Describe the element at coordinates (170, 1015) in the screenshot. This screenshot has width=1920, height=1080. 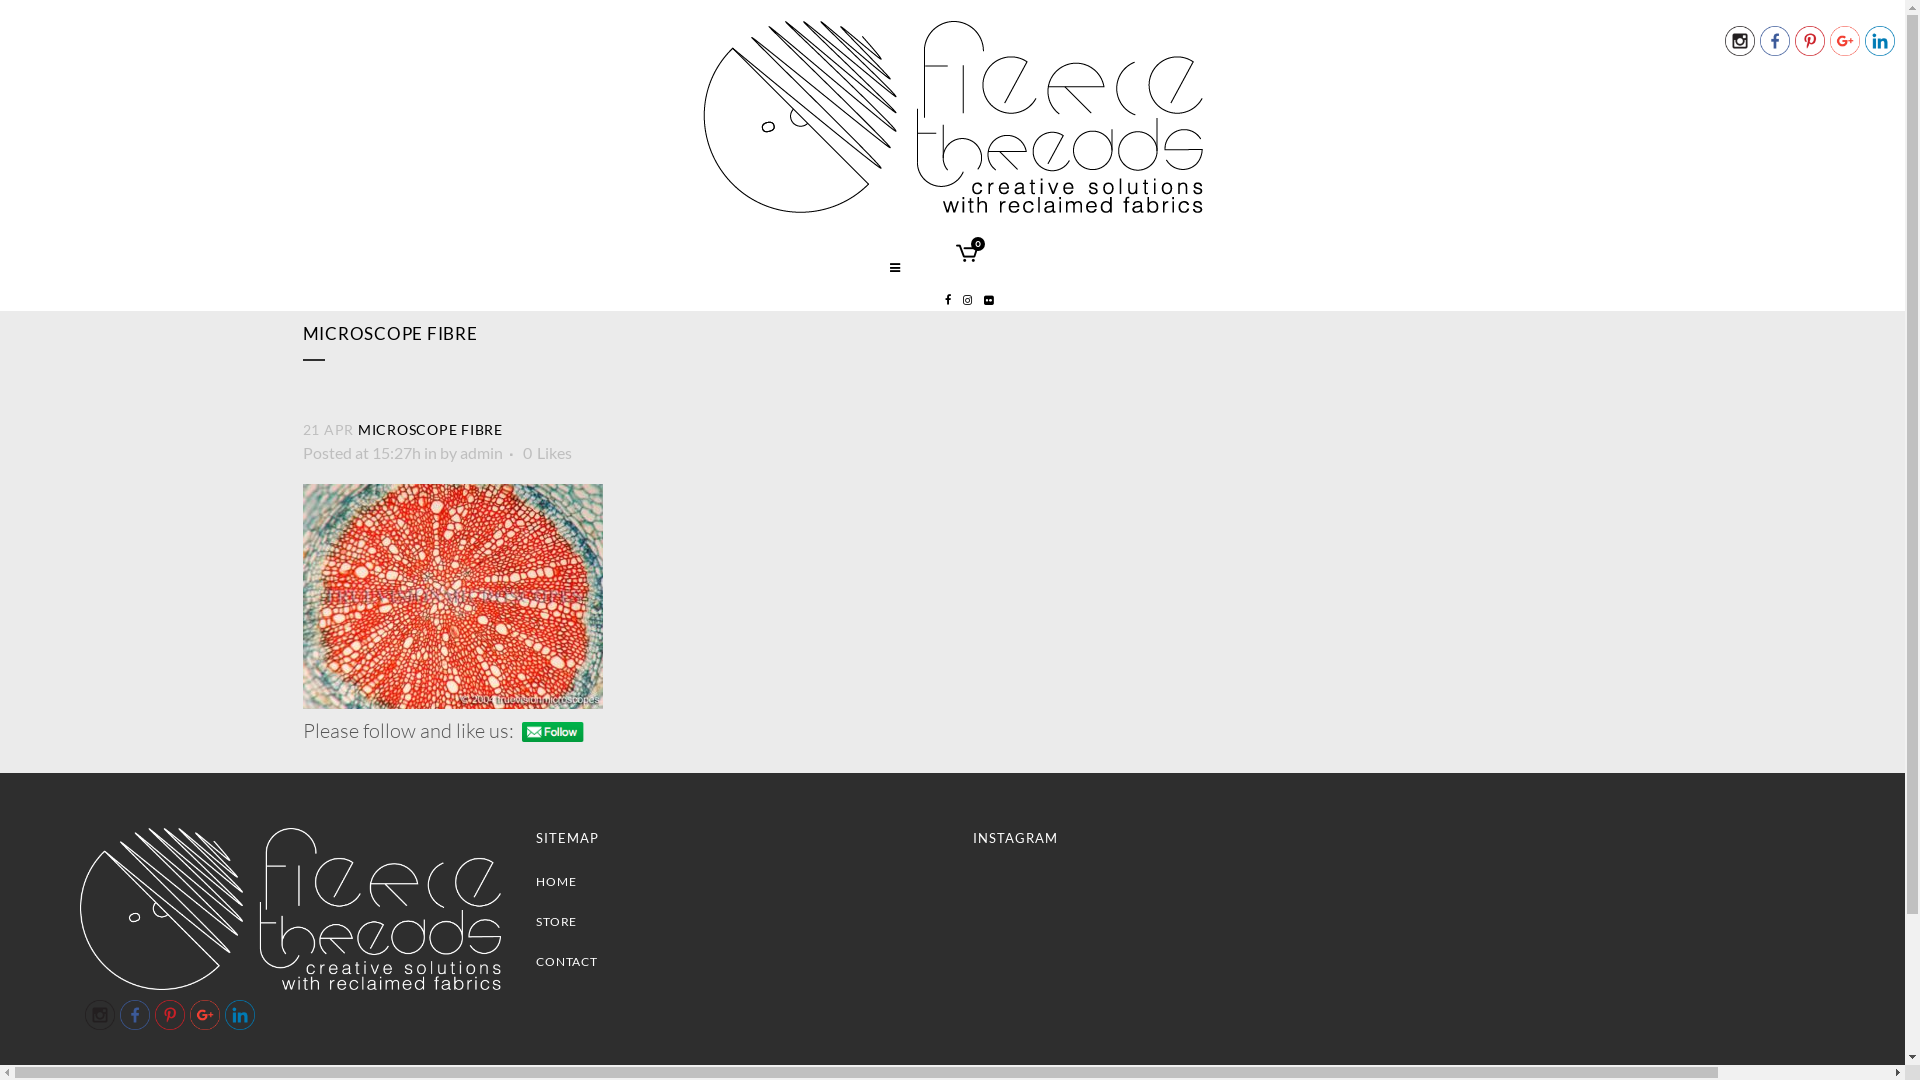
I see `Pinterest` at that location.